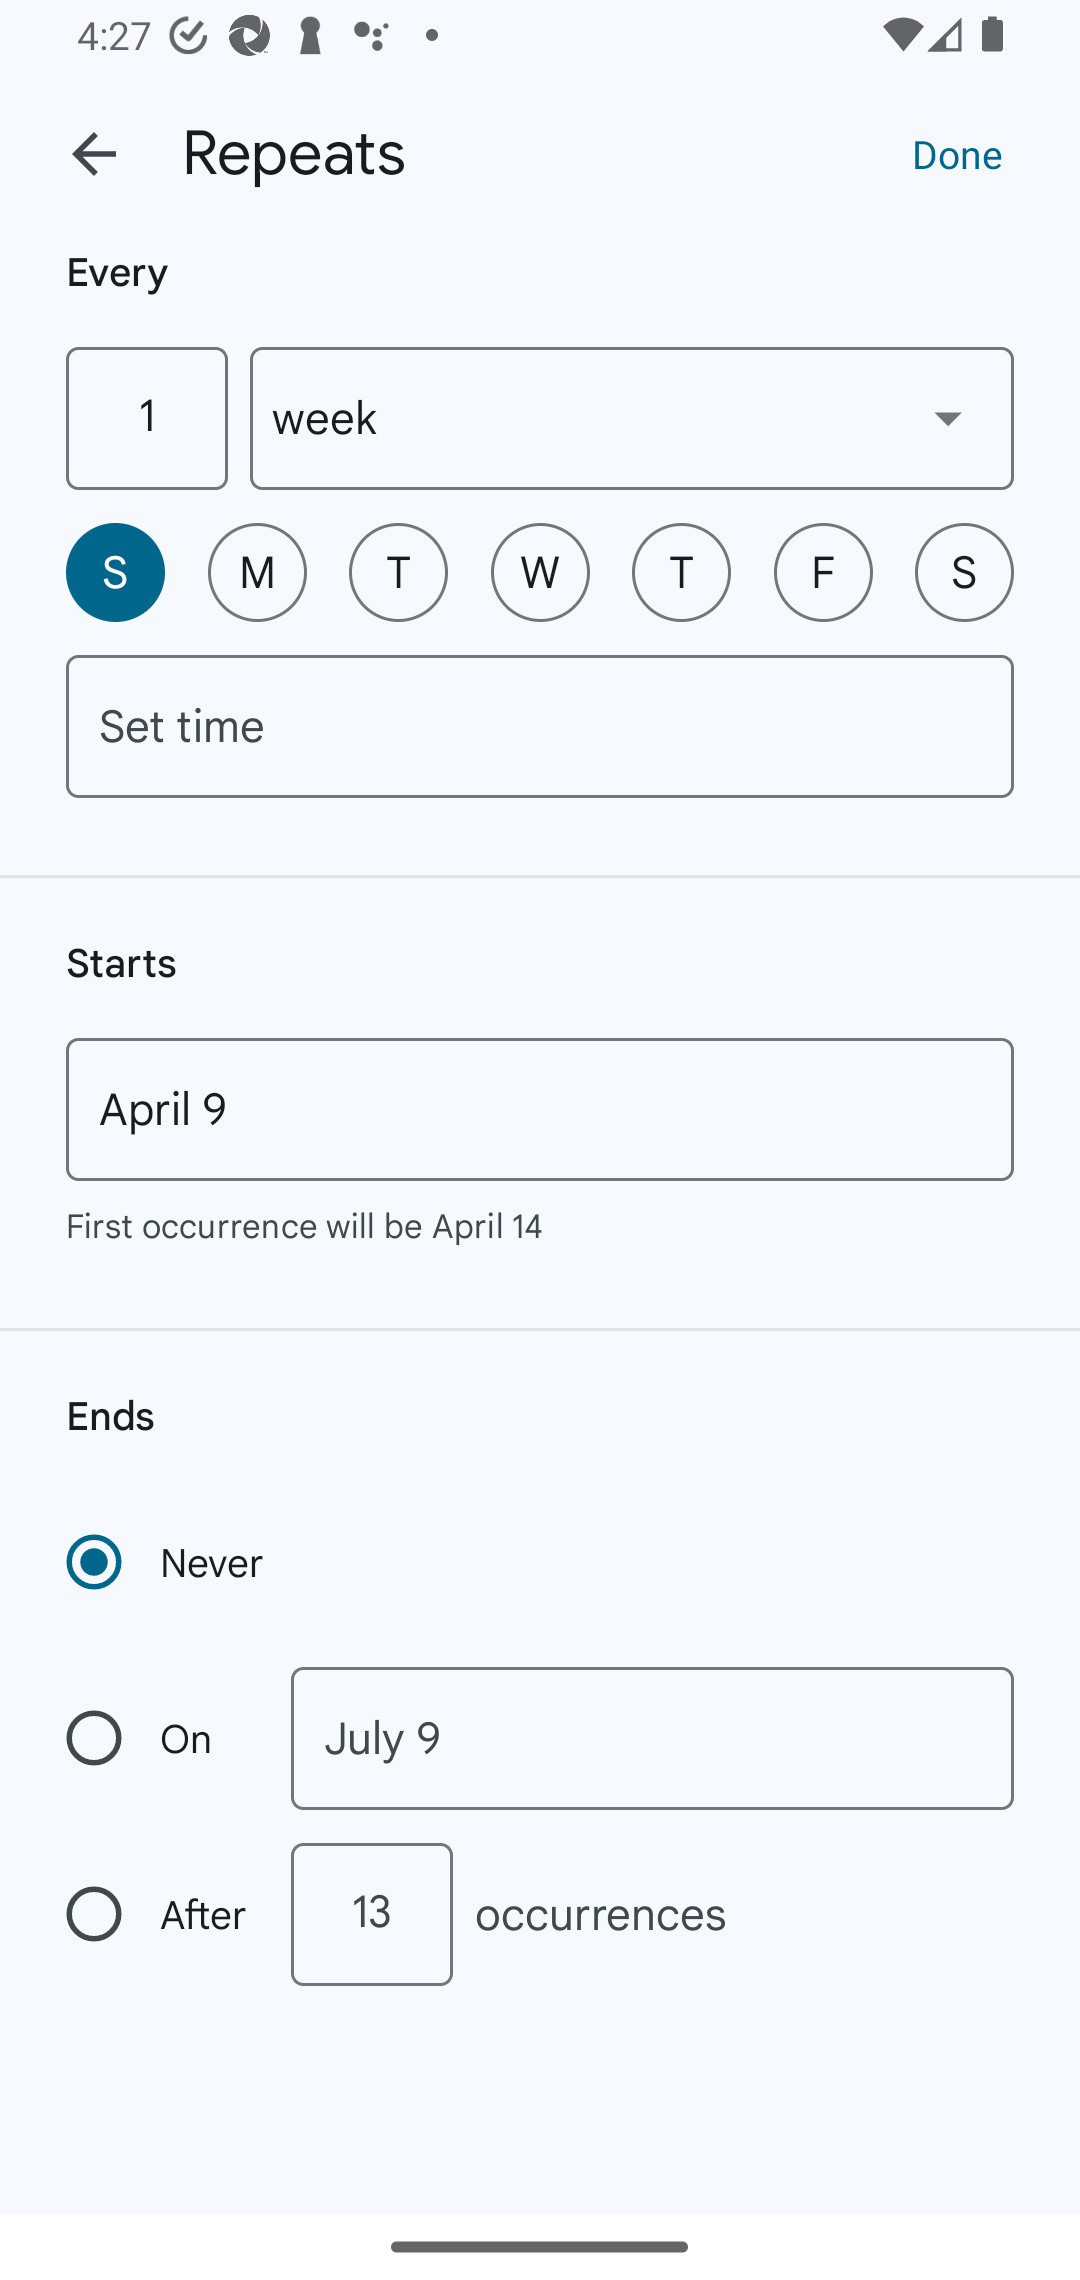  What do you see at coordinates (681, 572) in the screenshot?
I see `T Thursday` at bounding box center [681, 572].